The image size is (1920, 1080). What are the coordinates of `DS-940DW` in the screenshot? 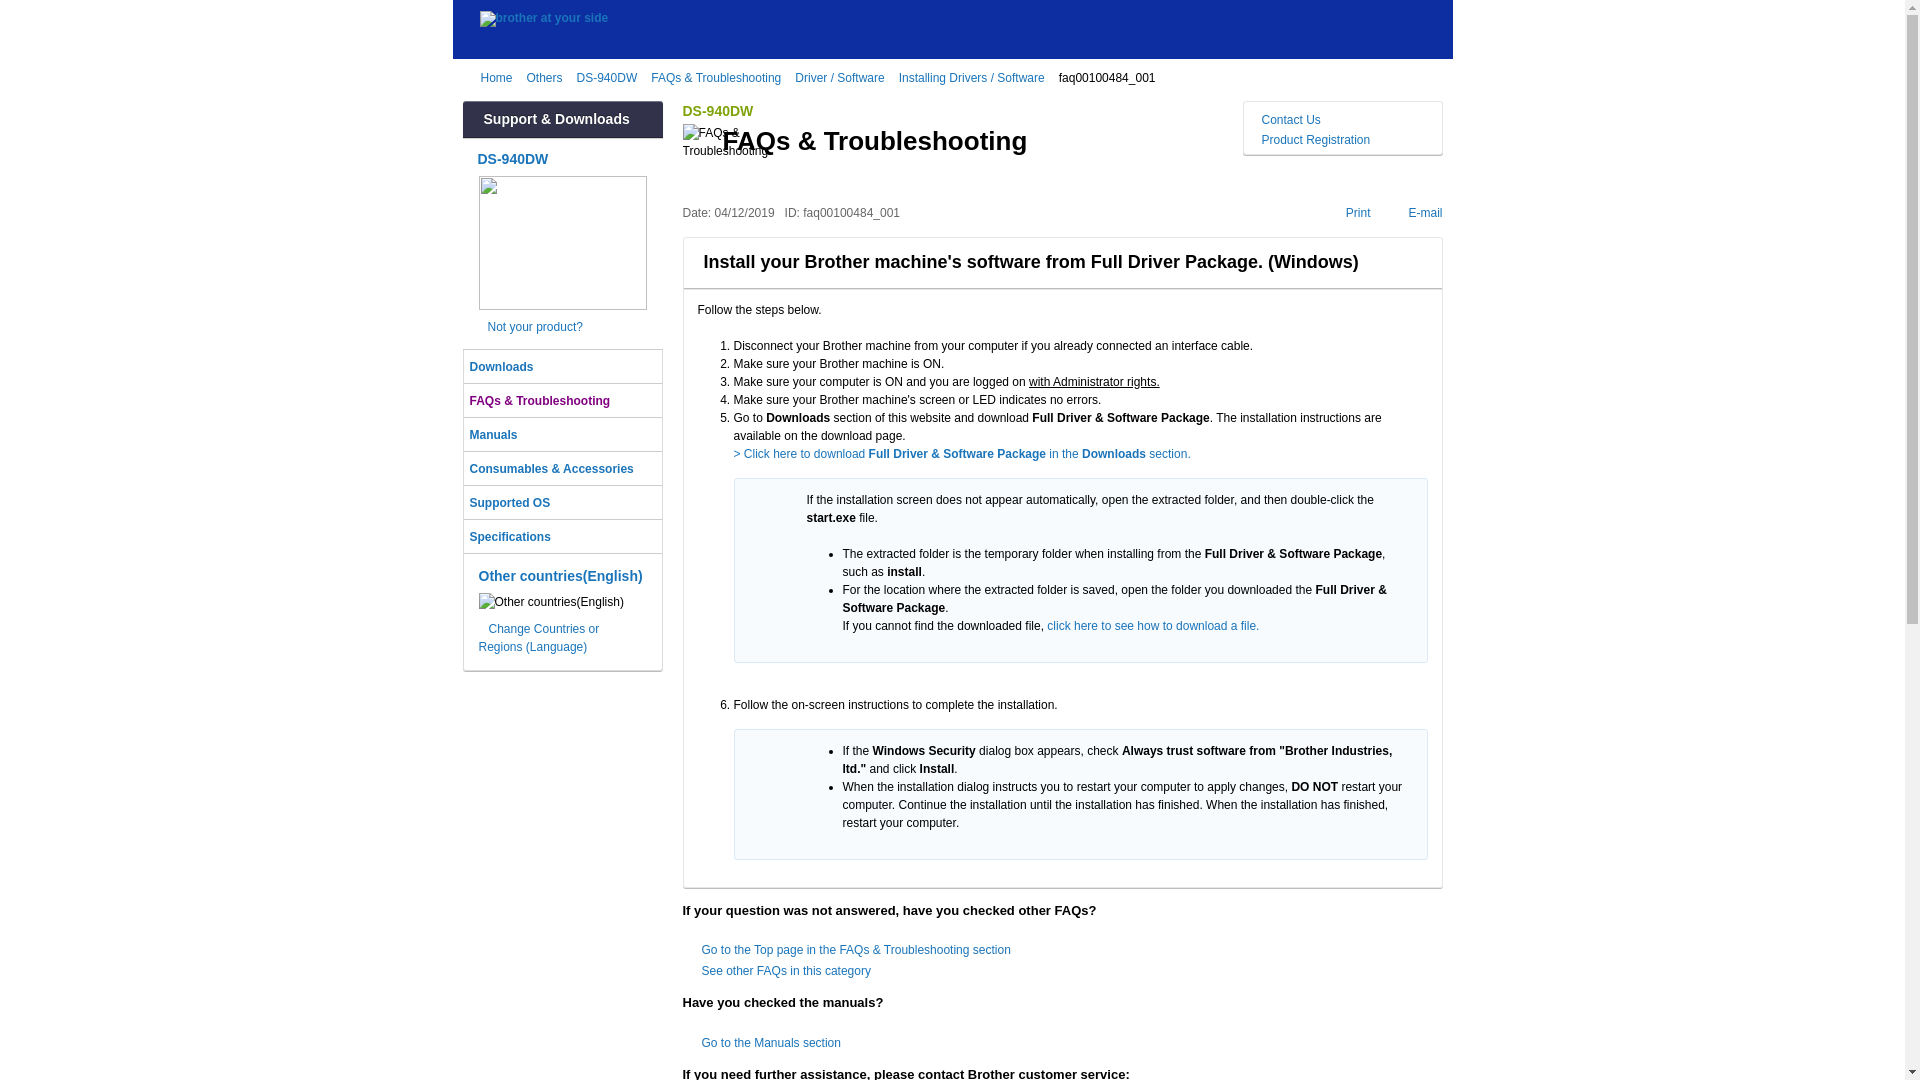 It's located at (514, 159).